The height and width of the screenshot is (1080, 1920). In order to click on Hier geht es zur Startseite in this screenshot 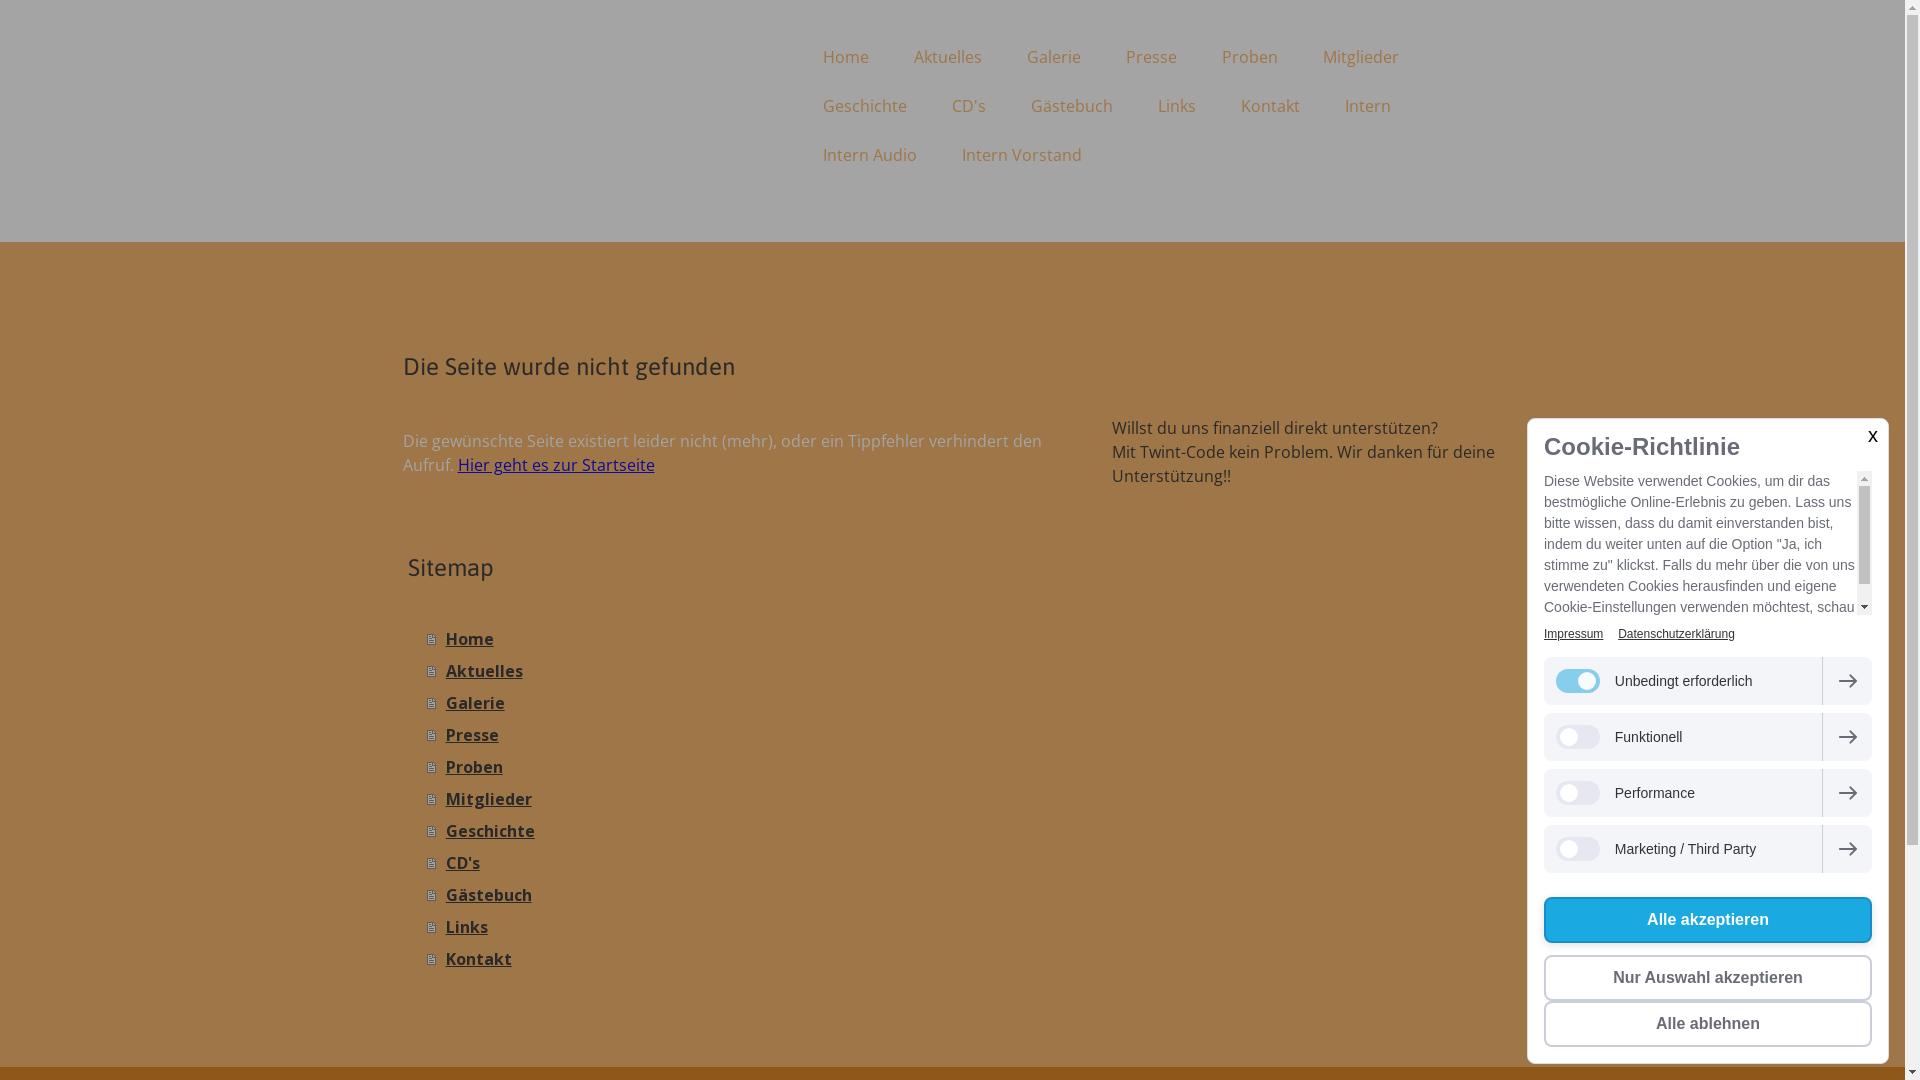, I will do `click(556, 465)`.